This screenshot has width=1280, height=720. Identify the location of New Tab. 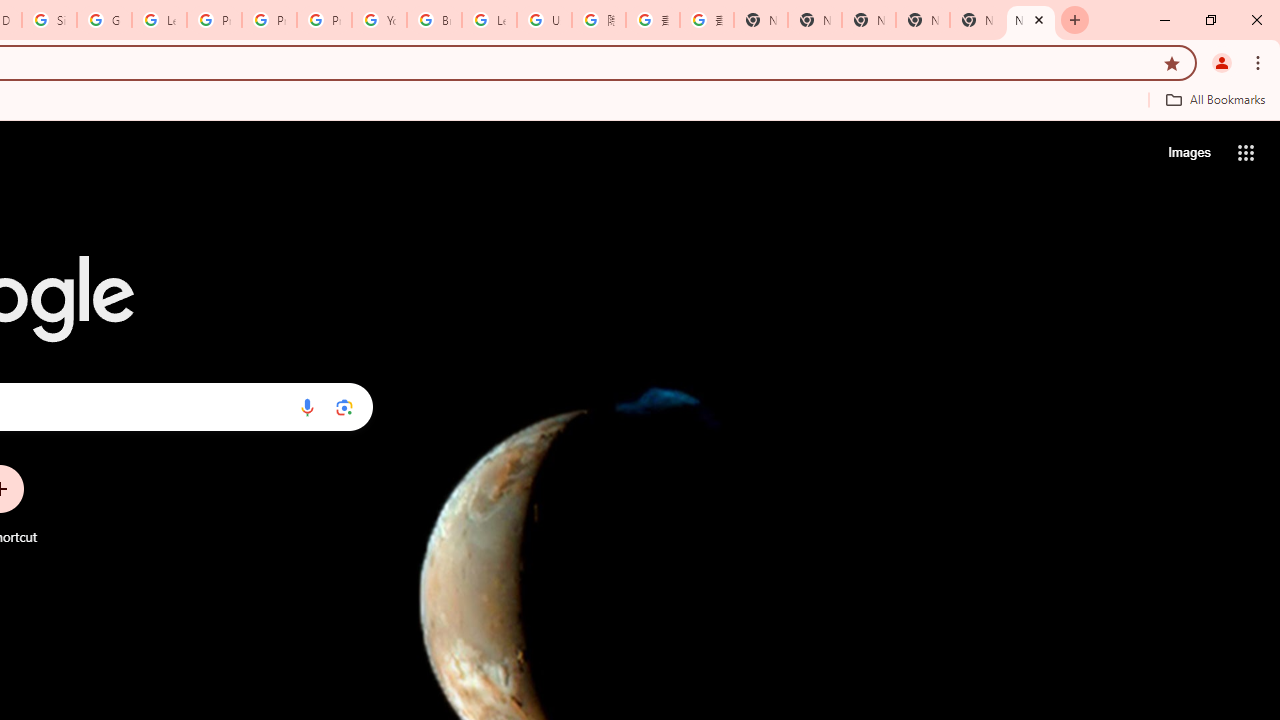
(976, 20).